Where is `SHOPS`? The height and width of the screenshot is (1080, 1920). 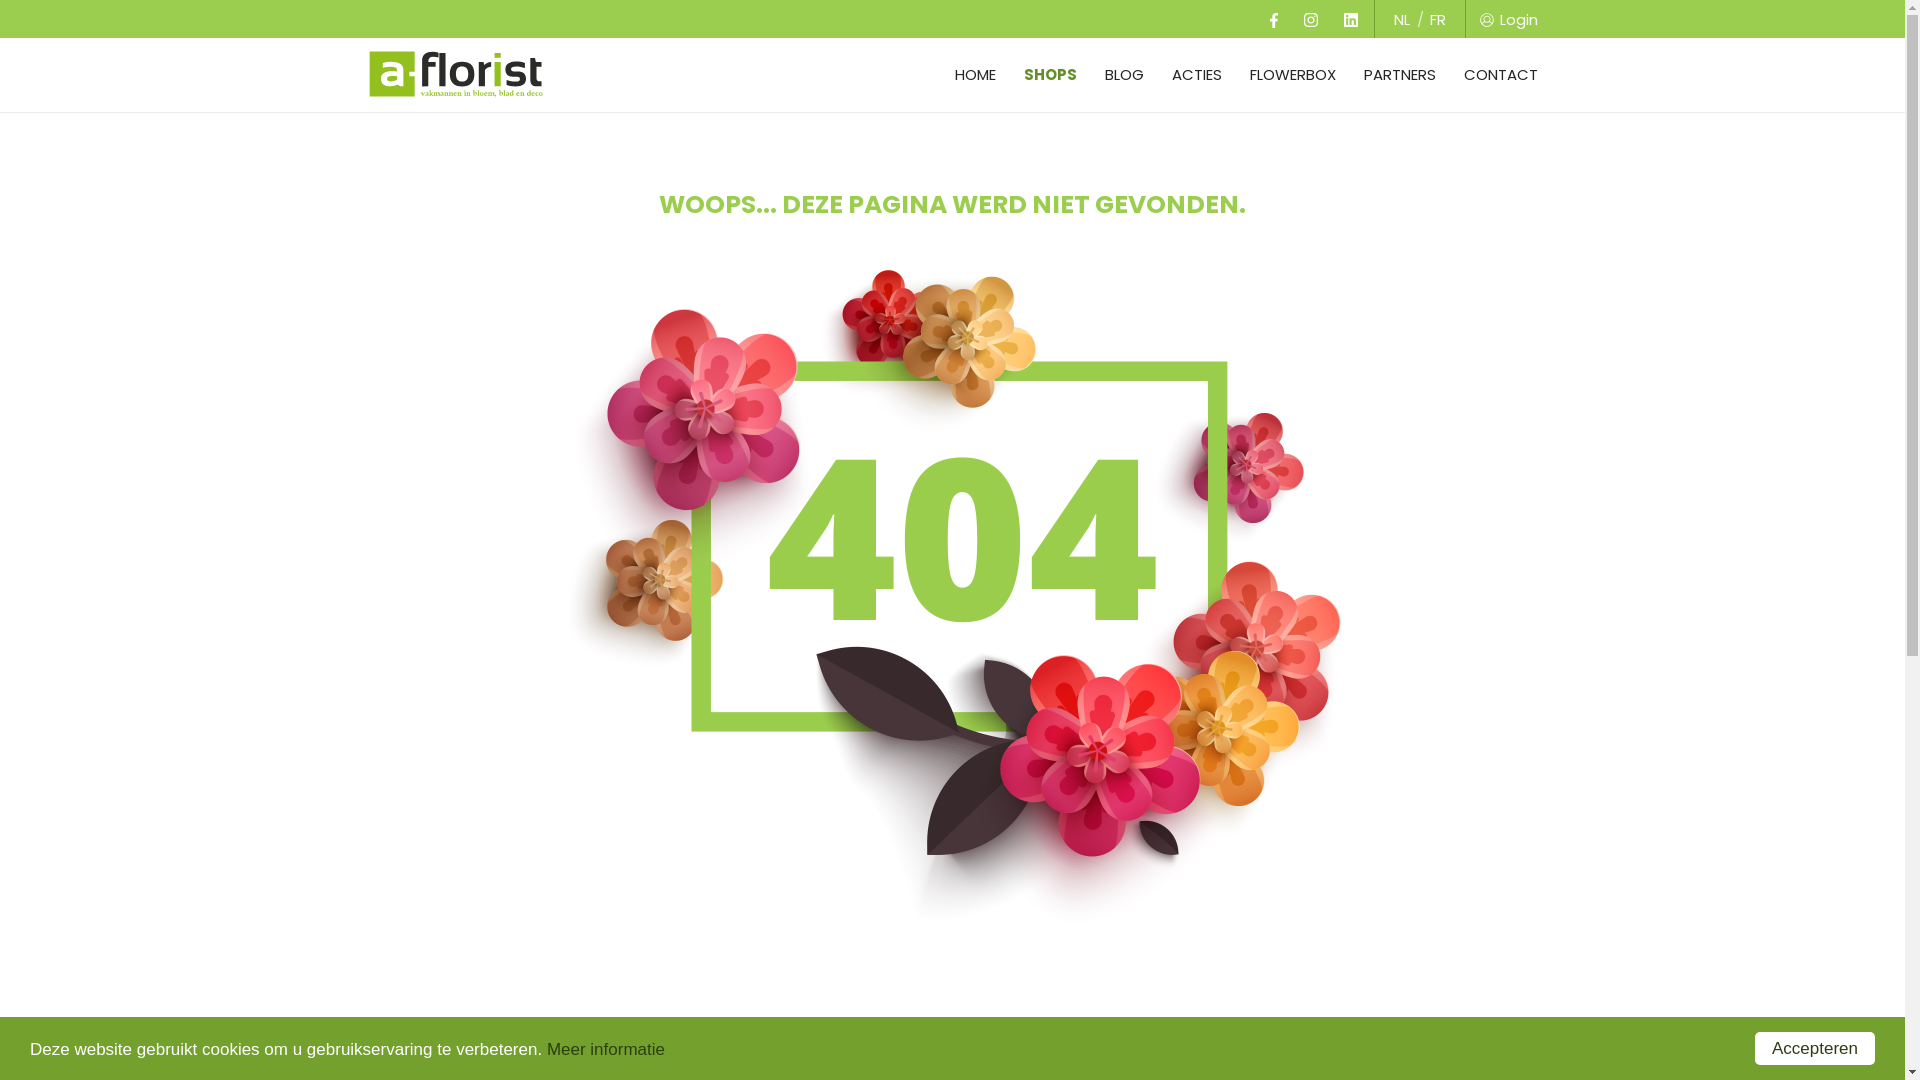
SHOPS is located at coordinates (1050, 74).